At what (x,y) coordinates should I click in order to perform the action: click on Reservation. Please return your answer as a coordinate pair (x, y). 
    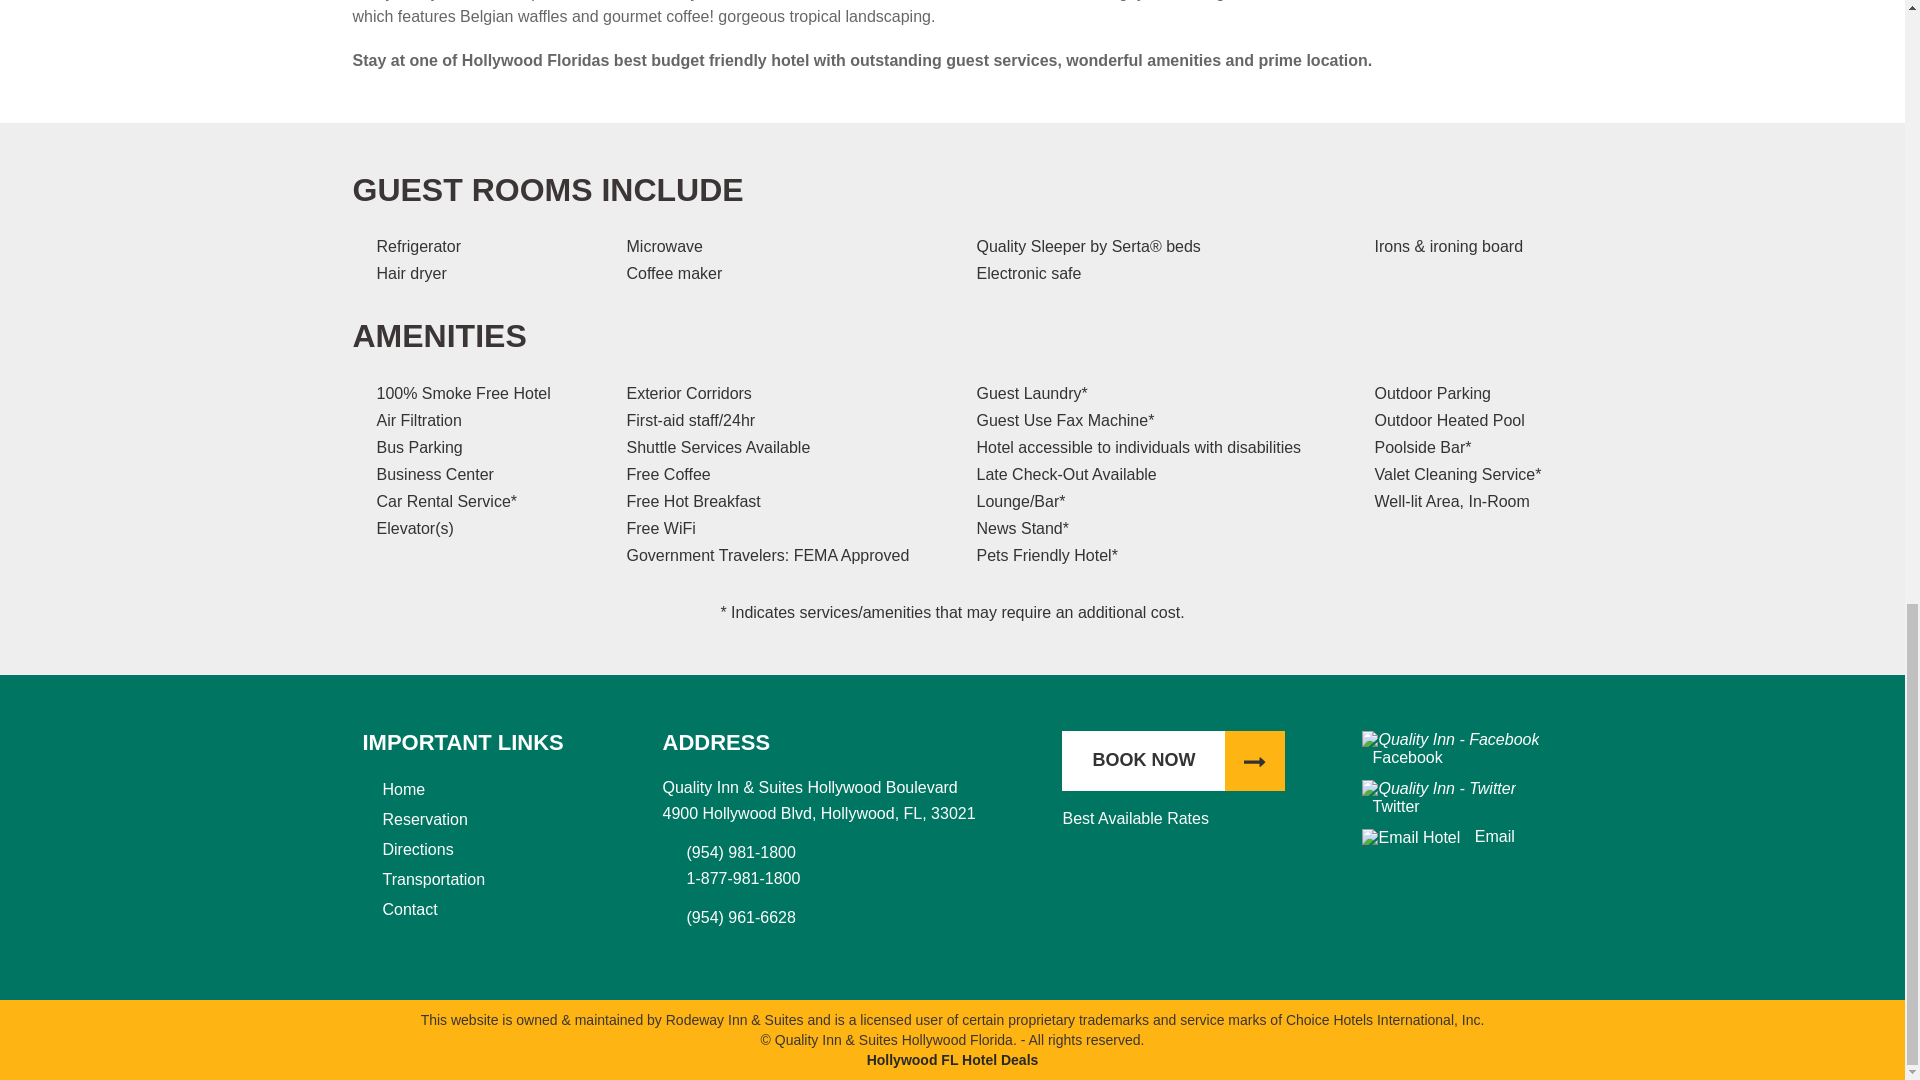
    Looking at the image, I should click on (424, 820).